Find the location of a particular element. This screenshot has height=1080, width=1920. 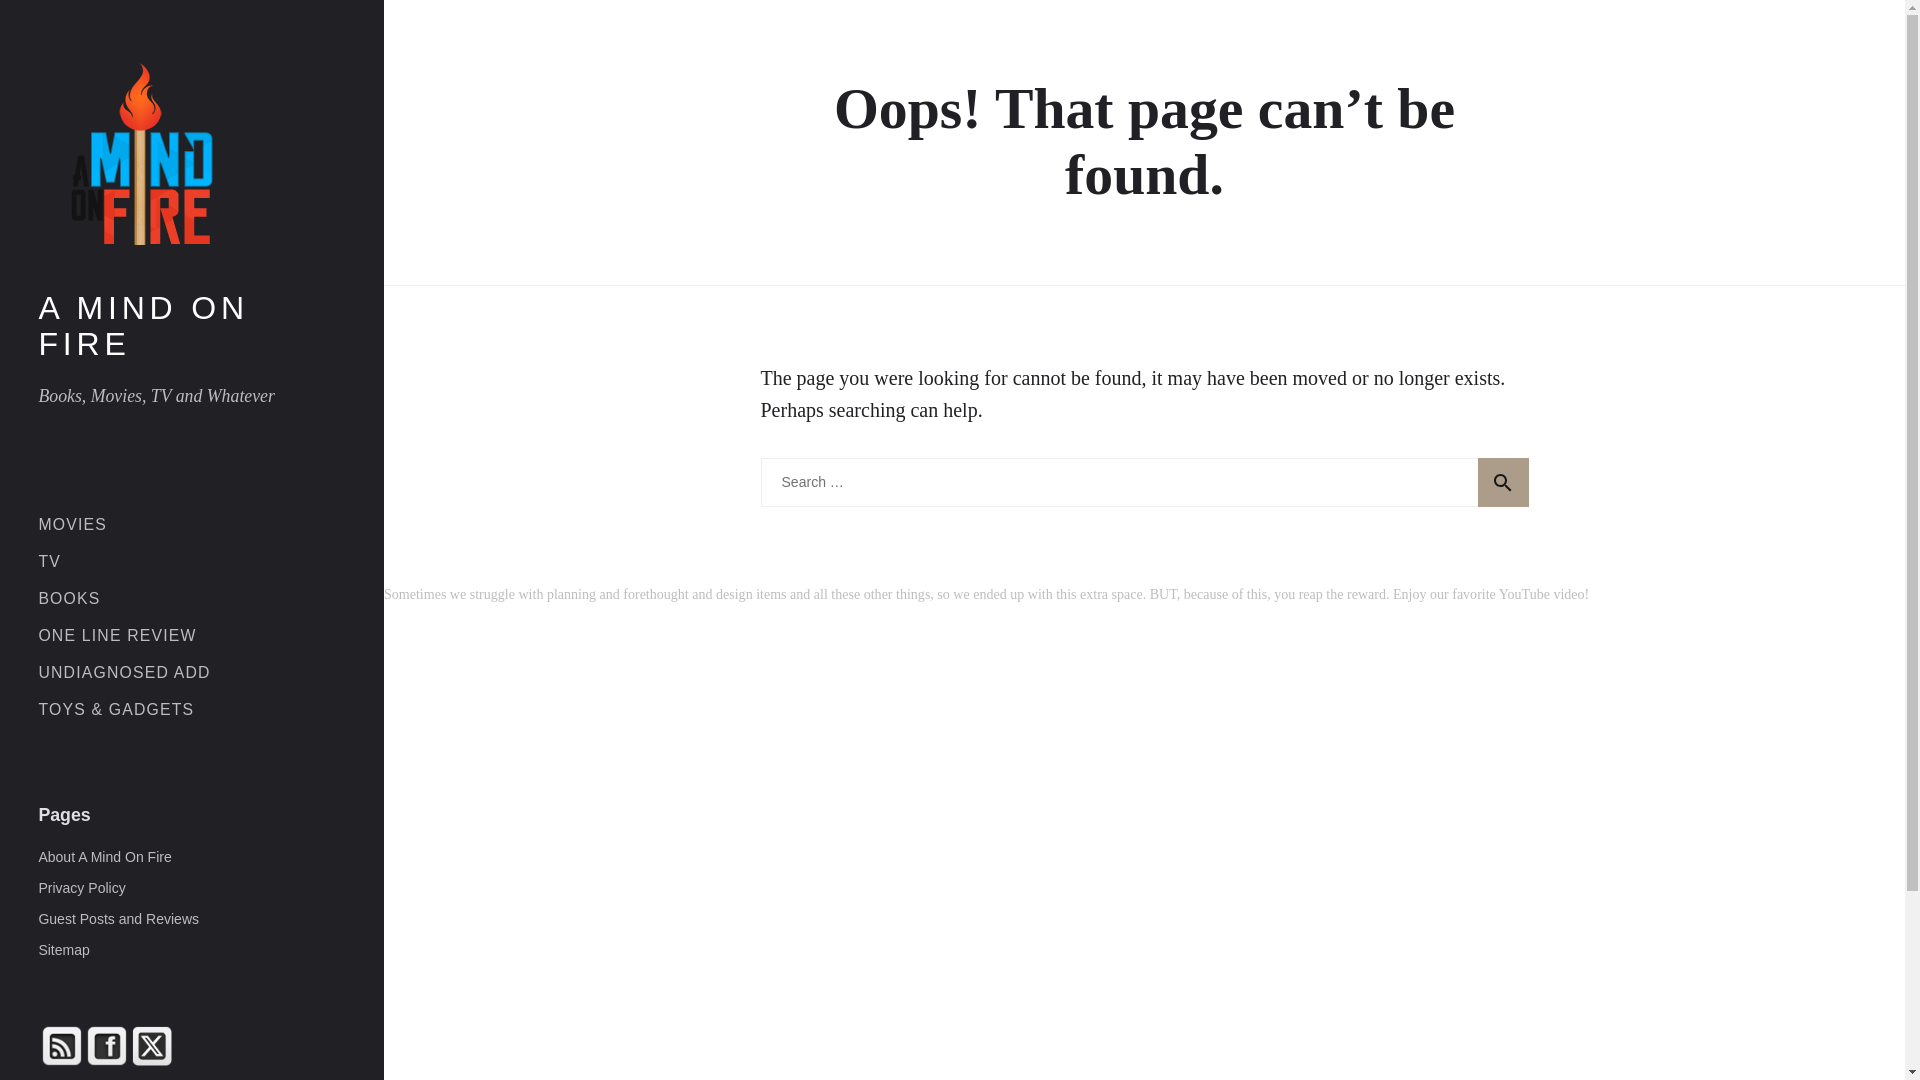

Undiagnosed ADD is located at coordinates (124, 672).